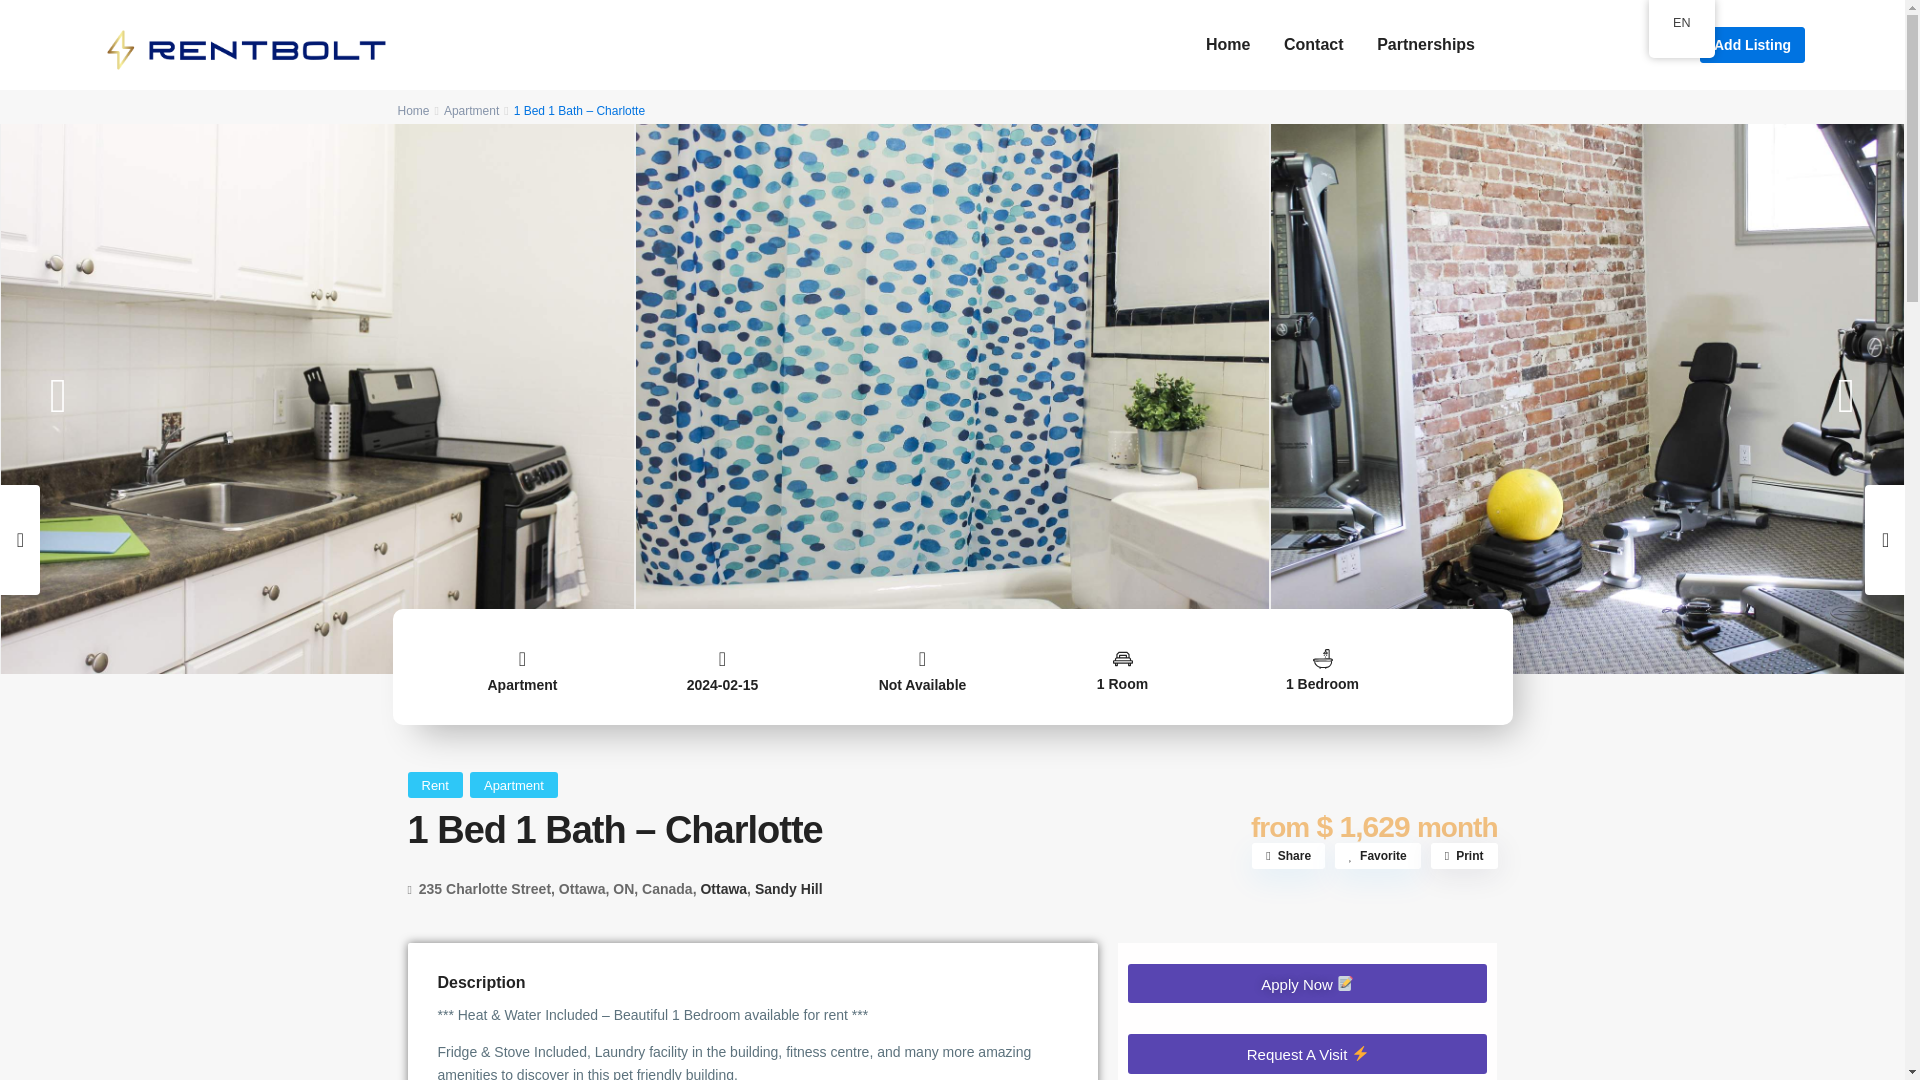  I want to click on Apartment, so click(522, 685).